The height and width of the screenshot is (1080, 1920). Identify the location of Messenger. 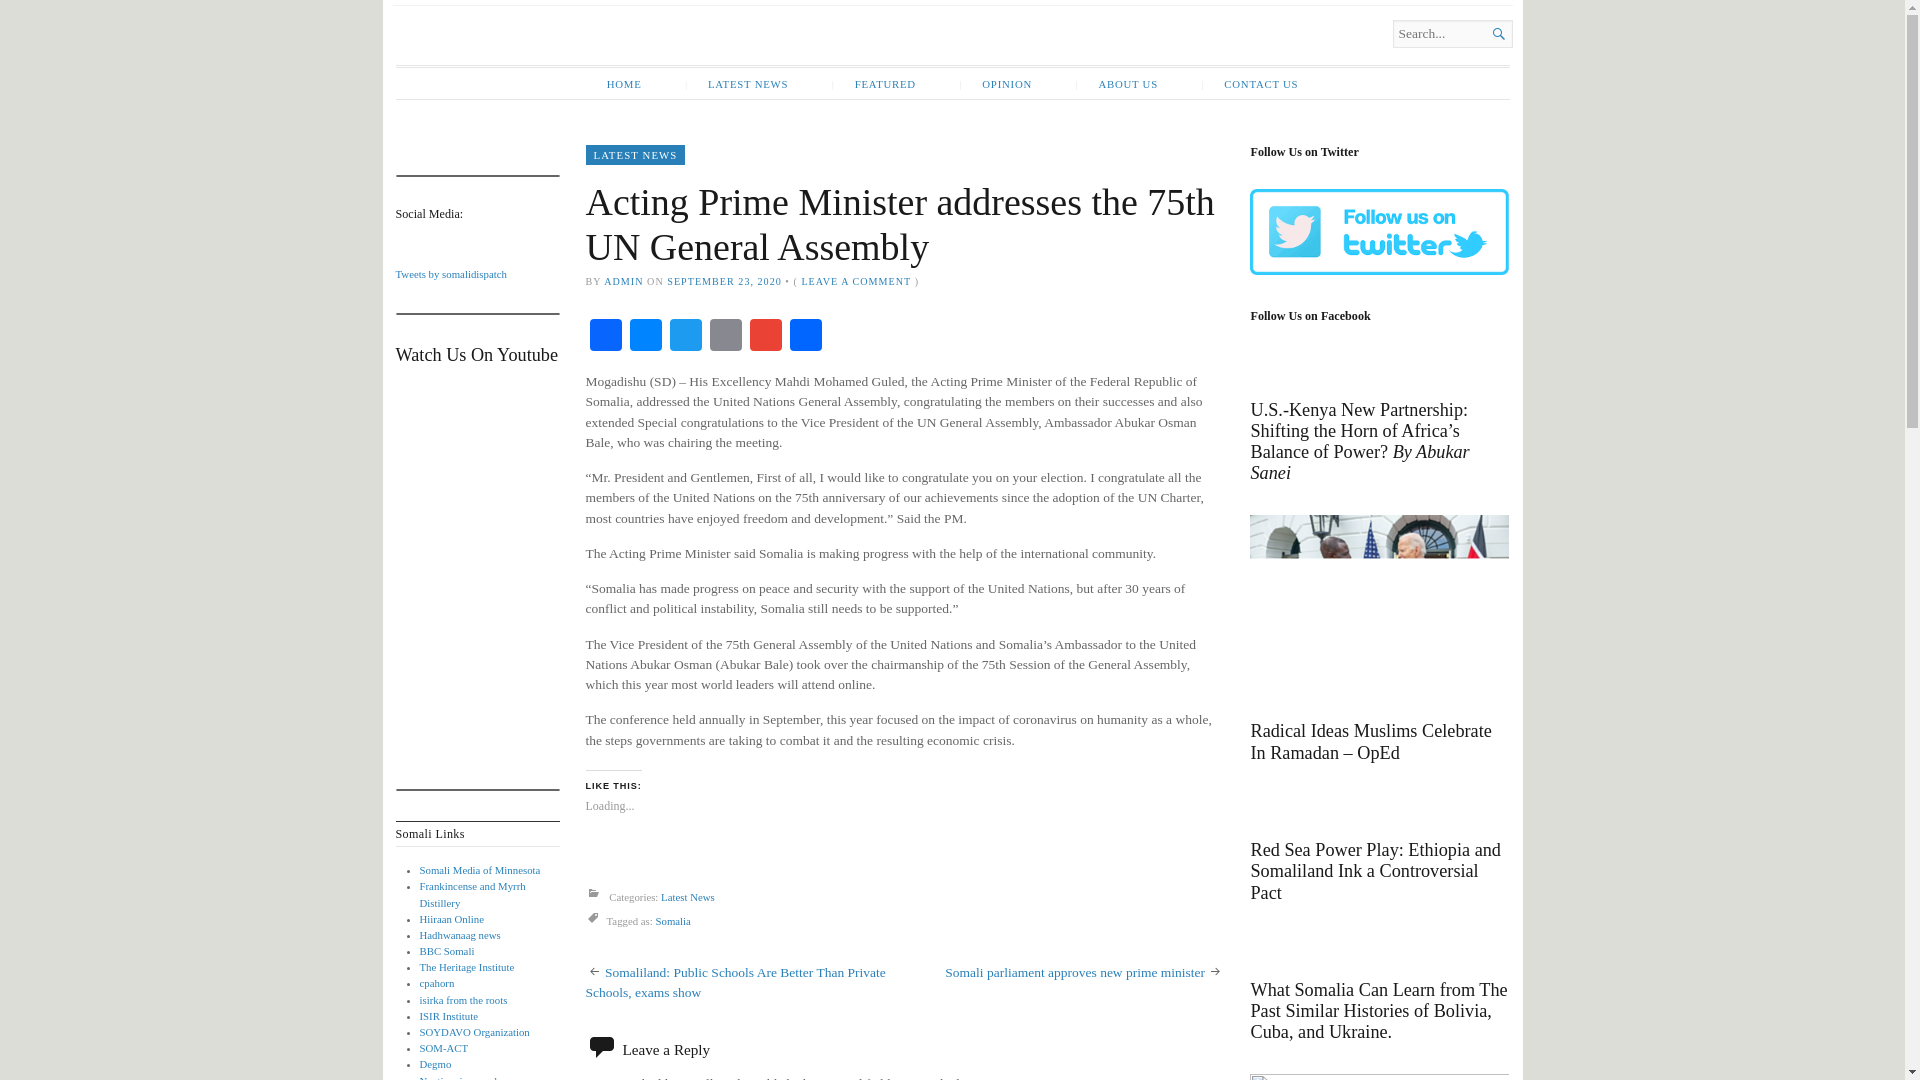
(646, 337).